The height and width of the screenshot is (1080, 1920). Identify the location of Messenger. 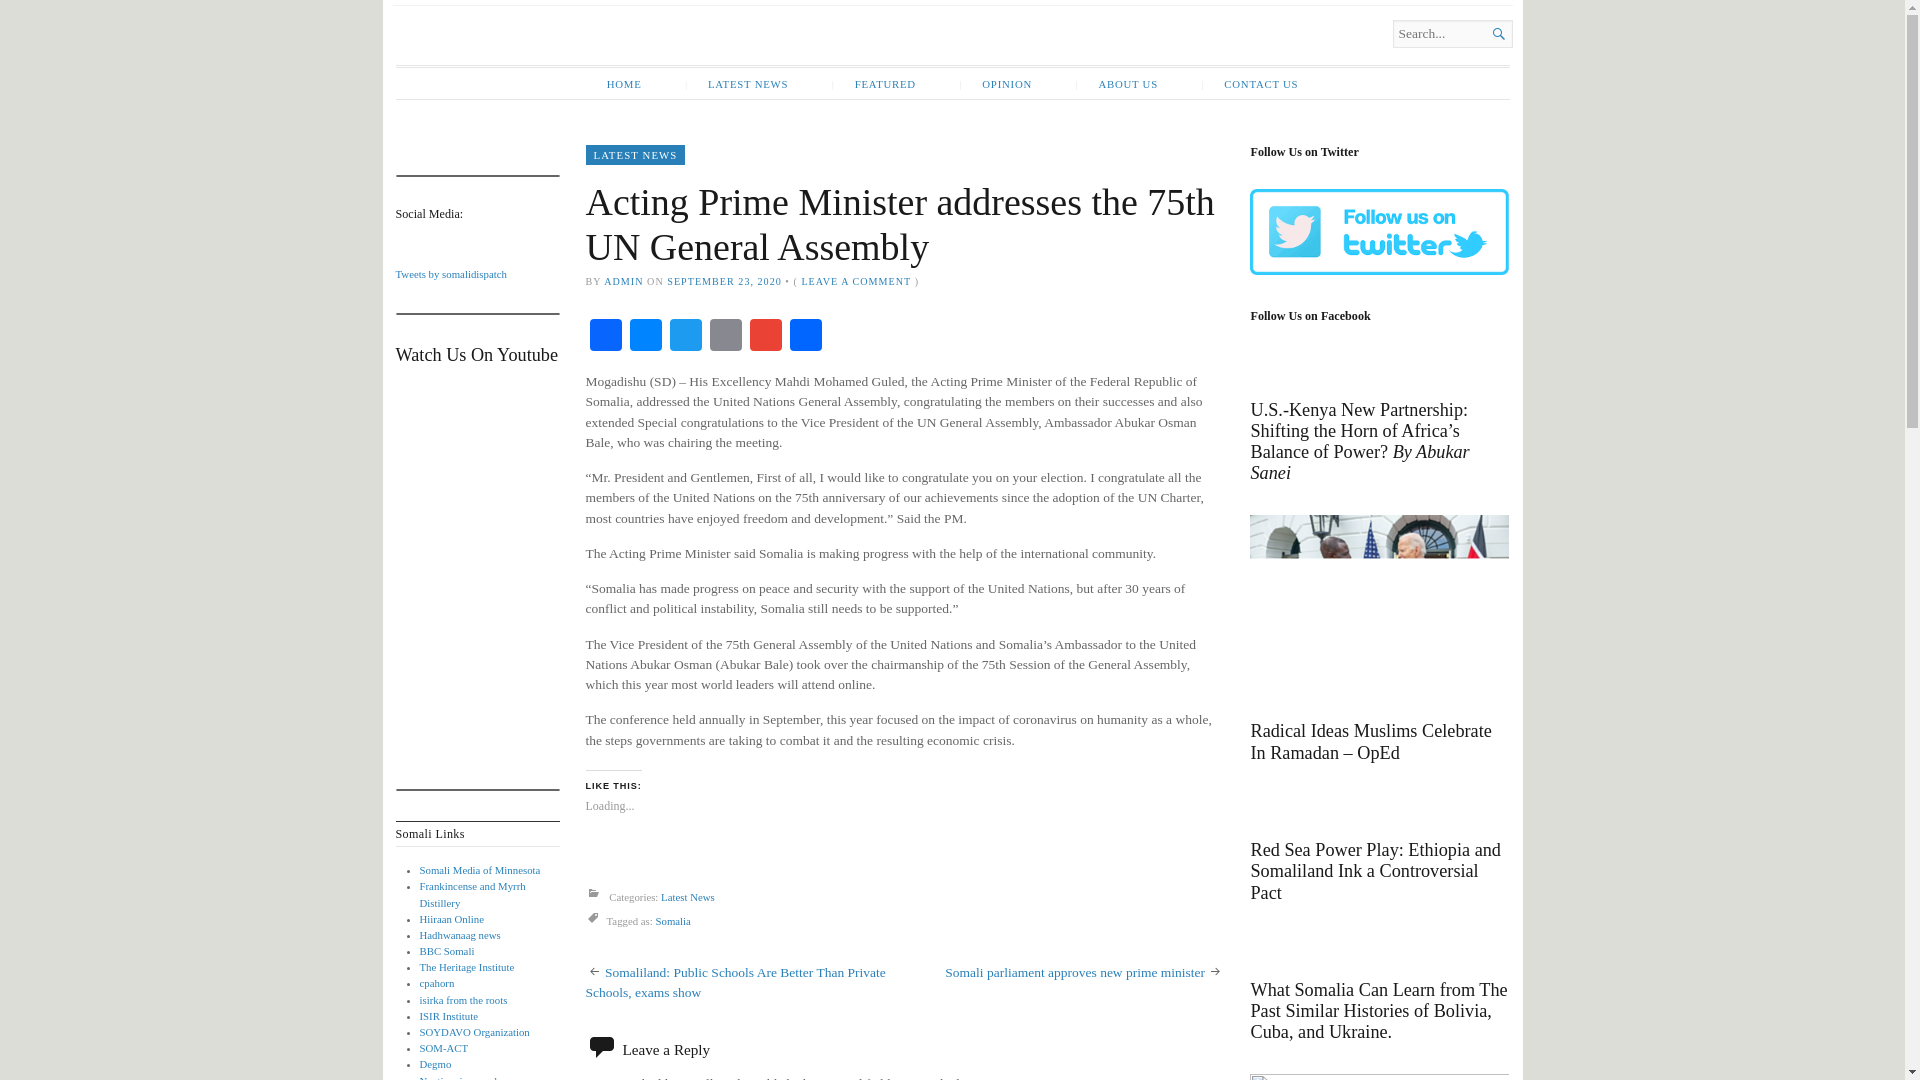
(646, 337).